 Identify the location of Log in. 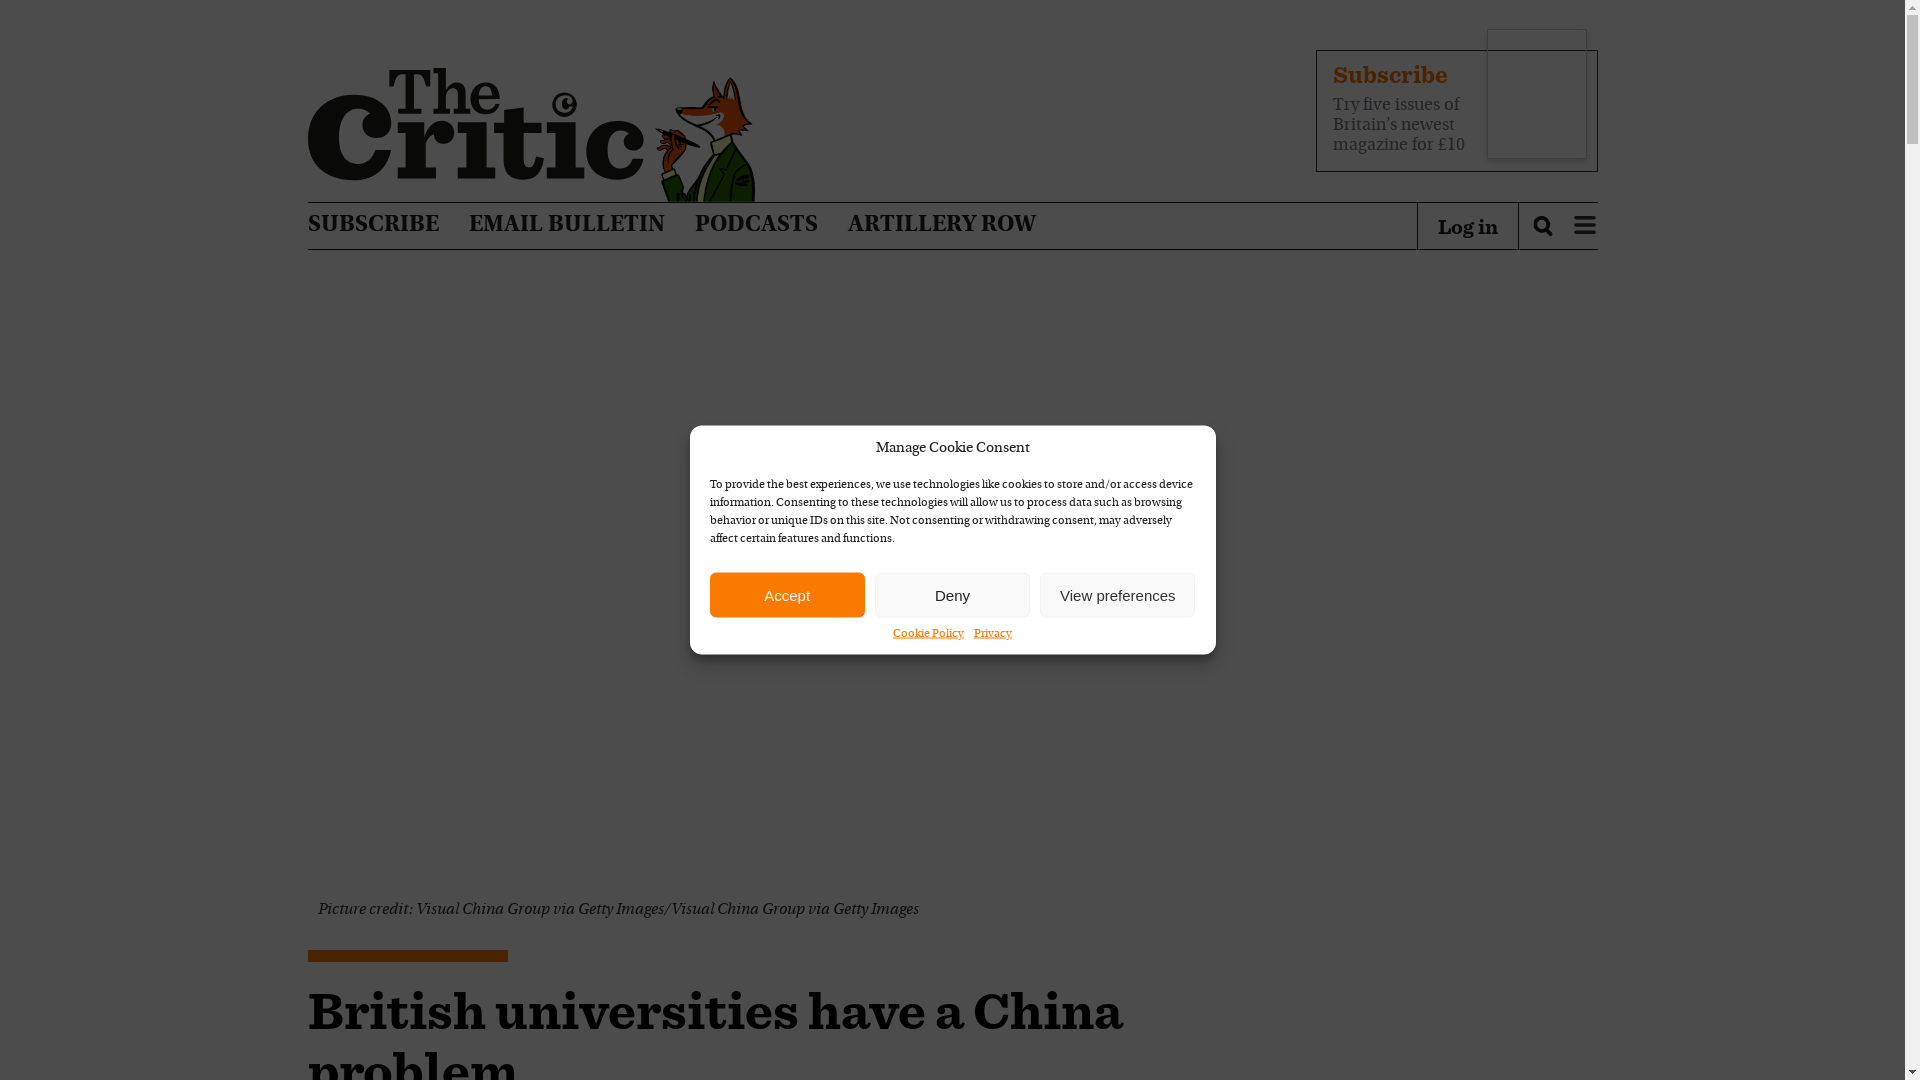
(1468, 226).